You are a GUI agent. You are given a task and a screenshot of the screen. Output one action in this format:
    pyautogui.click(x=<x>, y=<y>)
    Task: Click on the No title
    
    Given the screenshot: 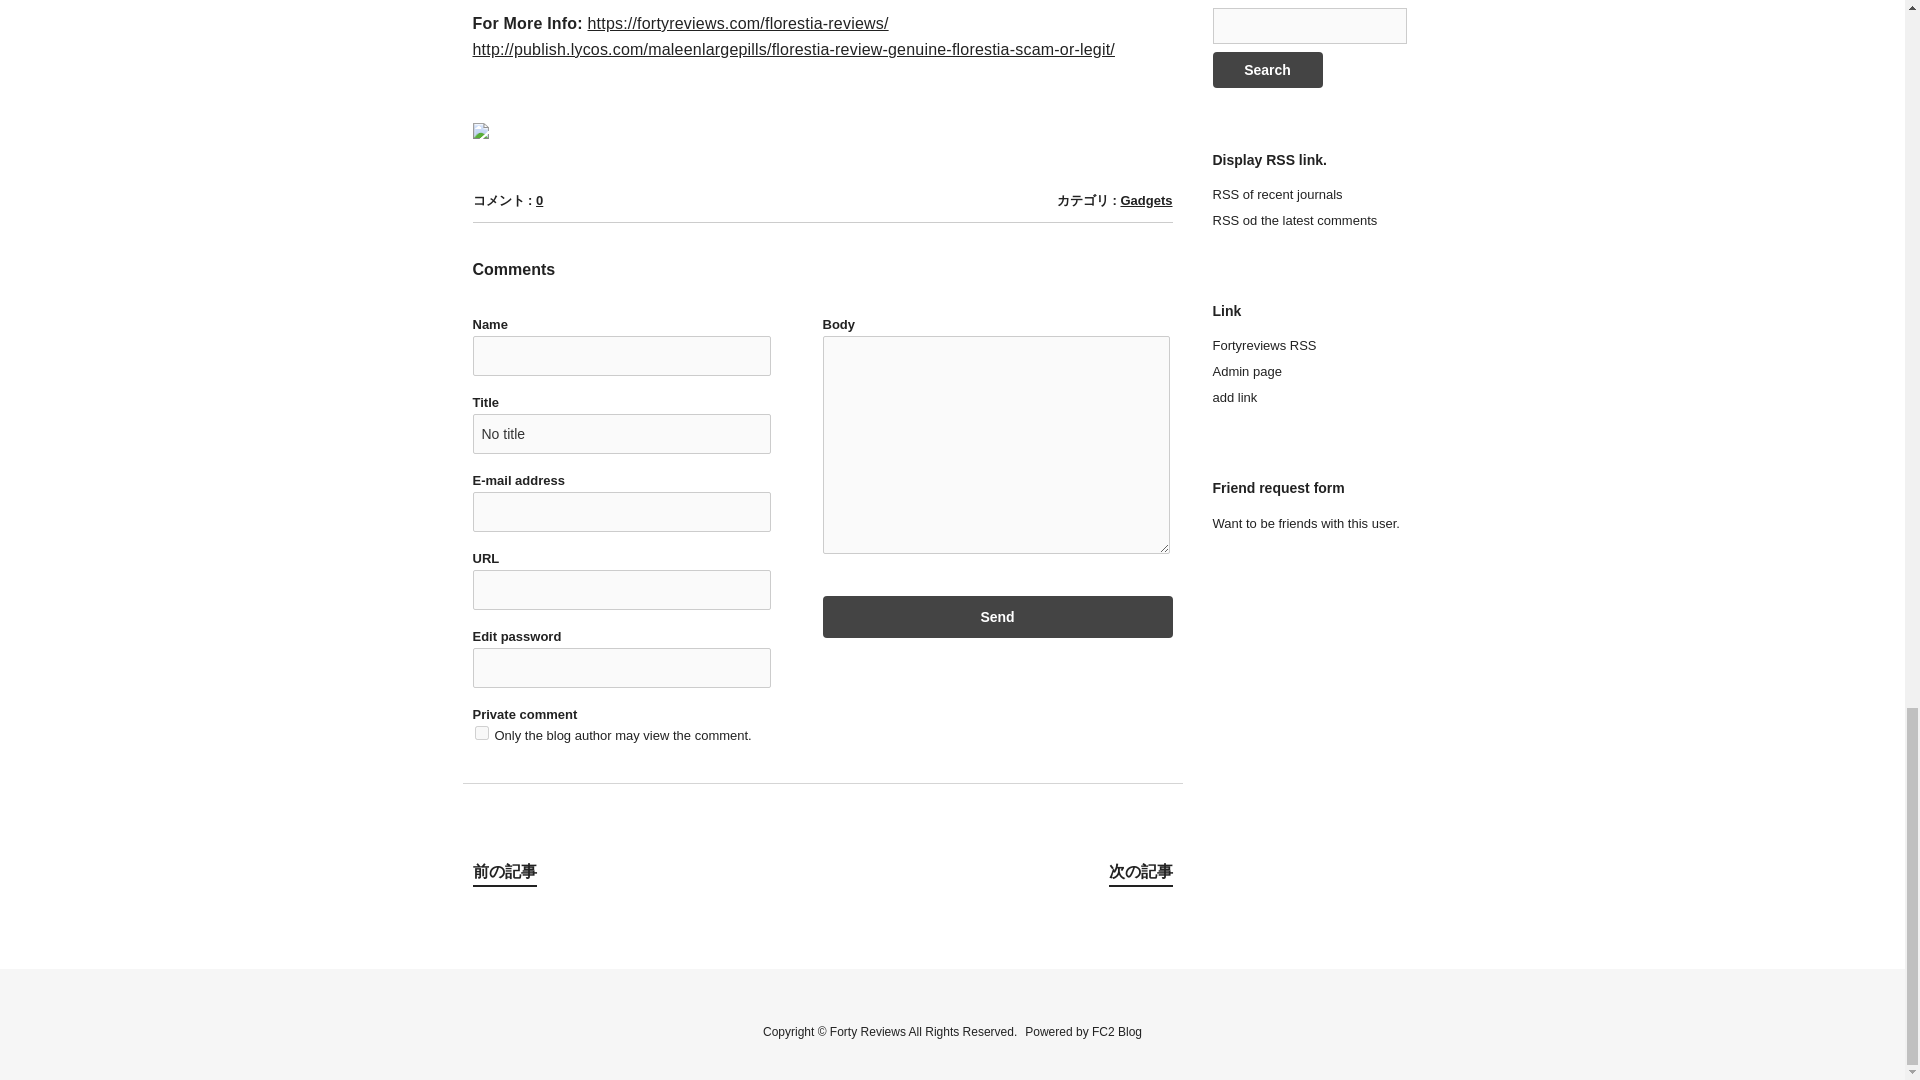 What is the action you would take?
    pyautogui.click(x=620, y=433)
    